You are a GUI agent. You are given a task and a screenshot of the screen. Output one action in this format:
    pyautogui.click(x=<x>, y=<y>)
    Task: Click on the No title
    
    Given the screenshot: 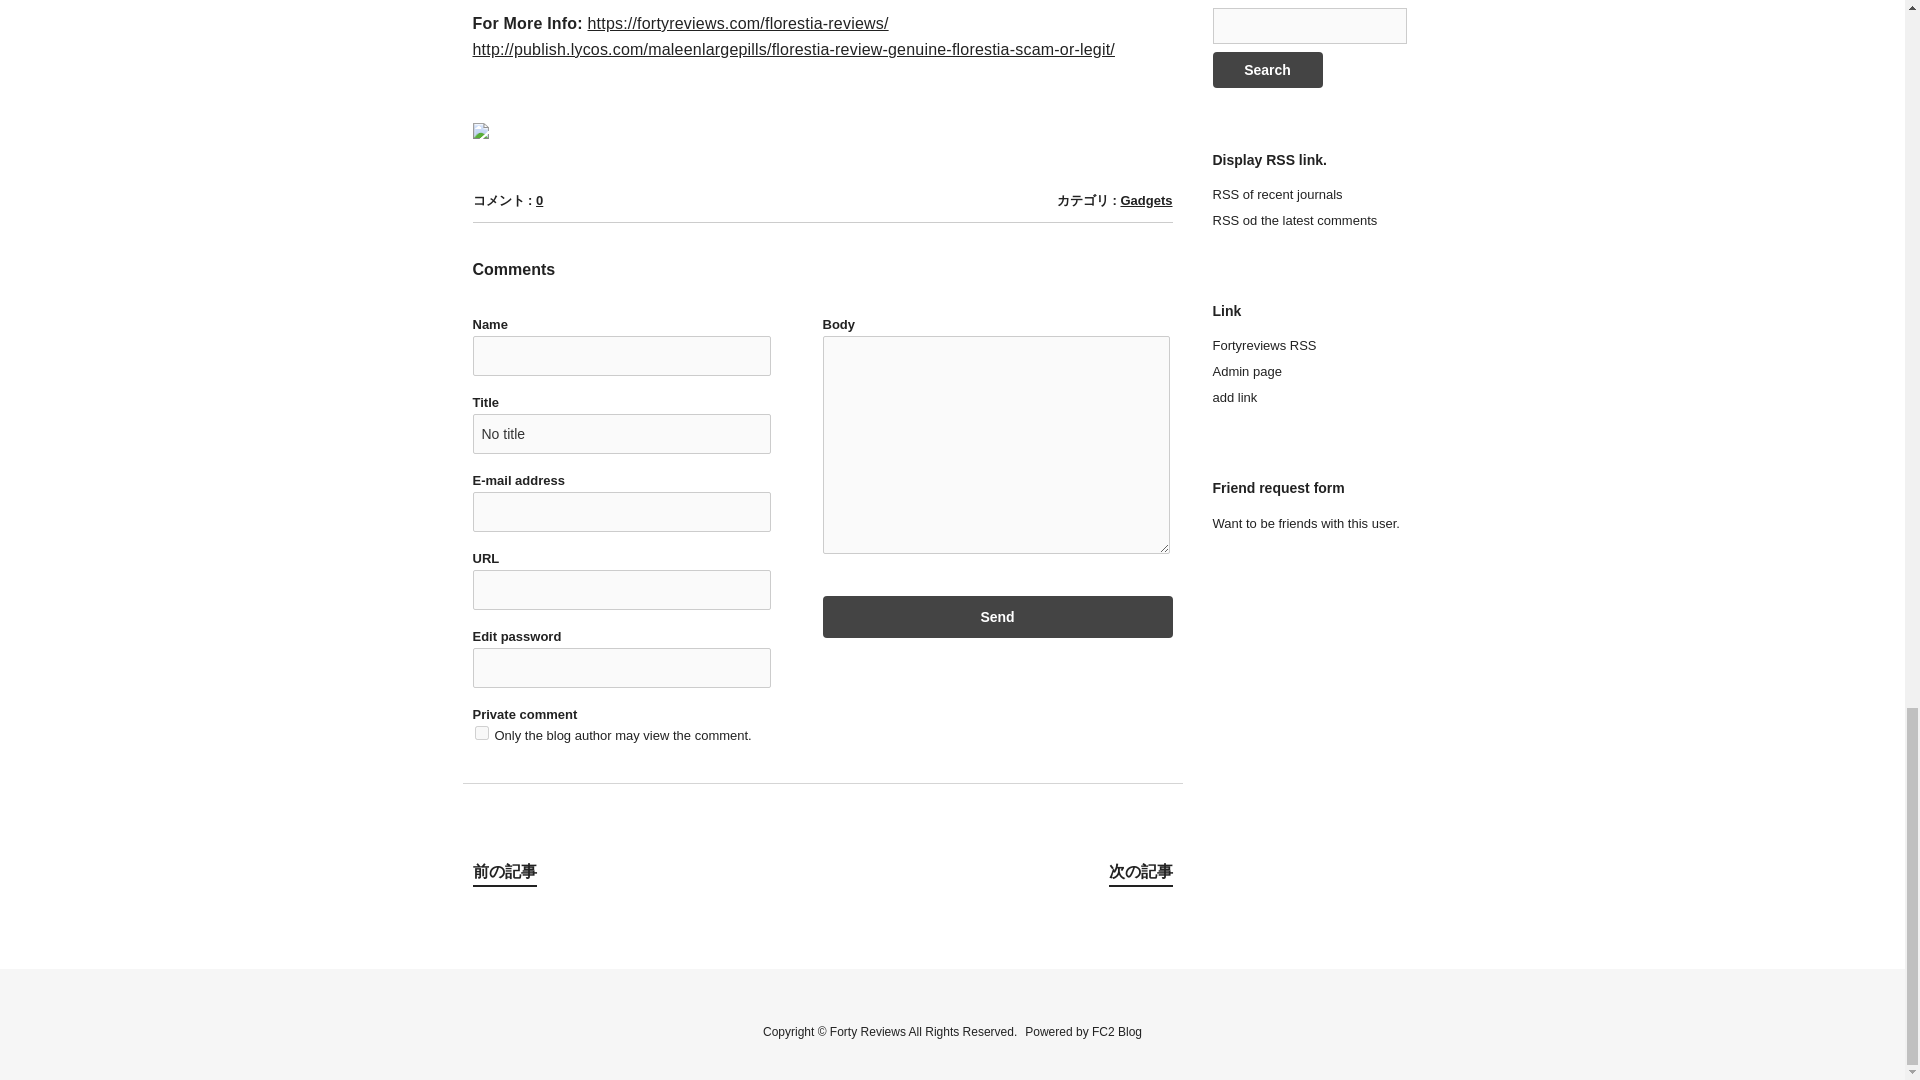 What is the action you would take?
    pyautogui.click(x=620, y=433)
    